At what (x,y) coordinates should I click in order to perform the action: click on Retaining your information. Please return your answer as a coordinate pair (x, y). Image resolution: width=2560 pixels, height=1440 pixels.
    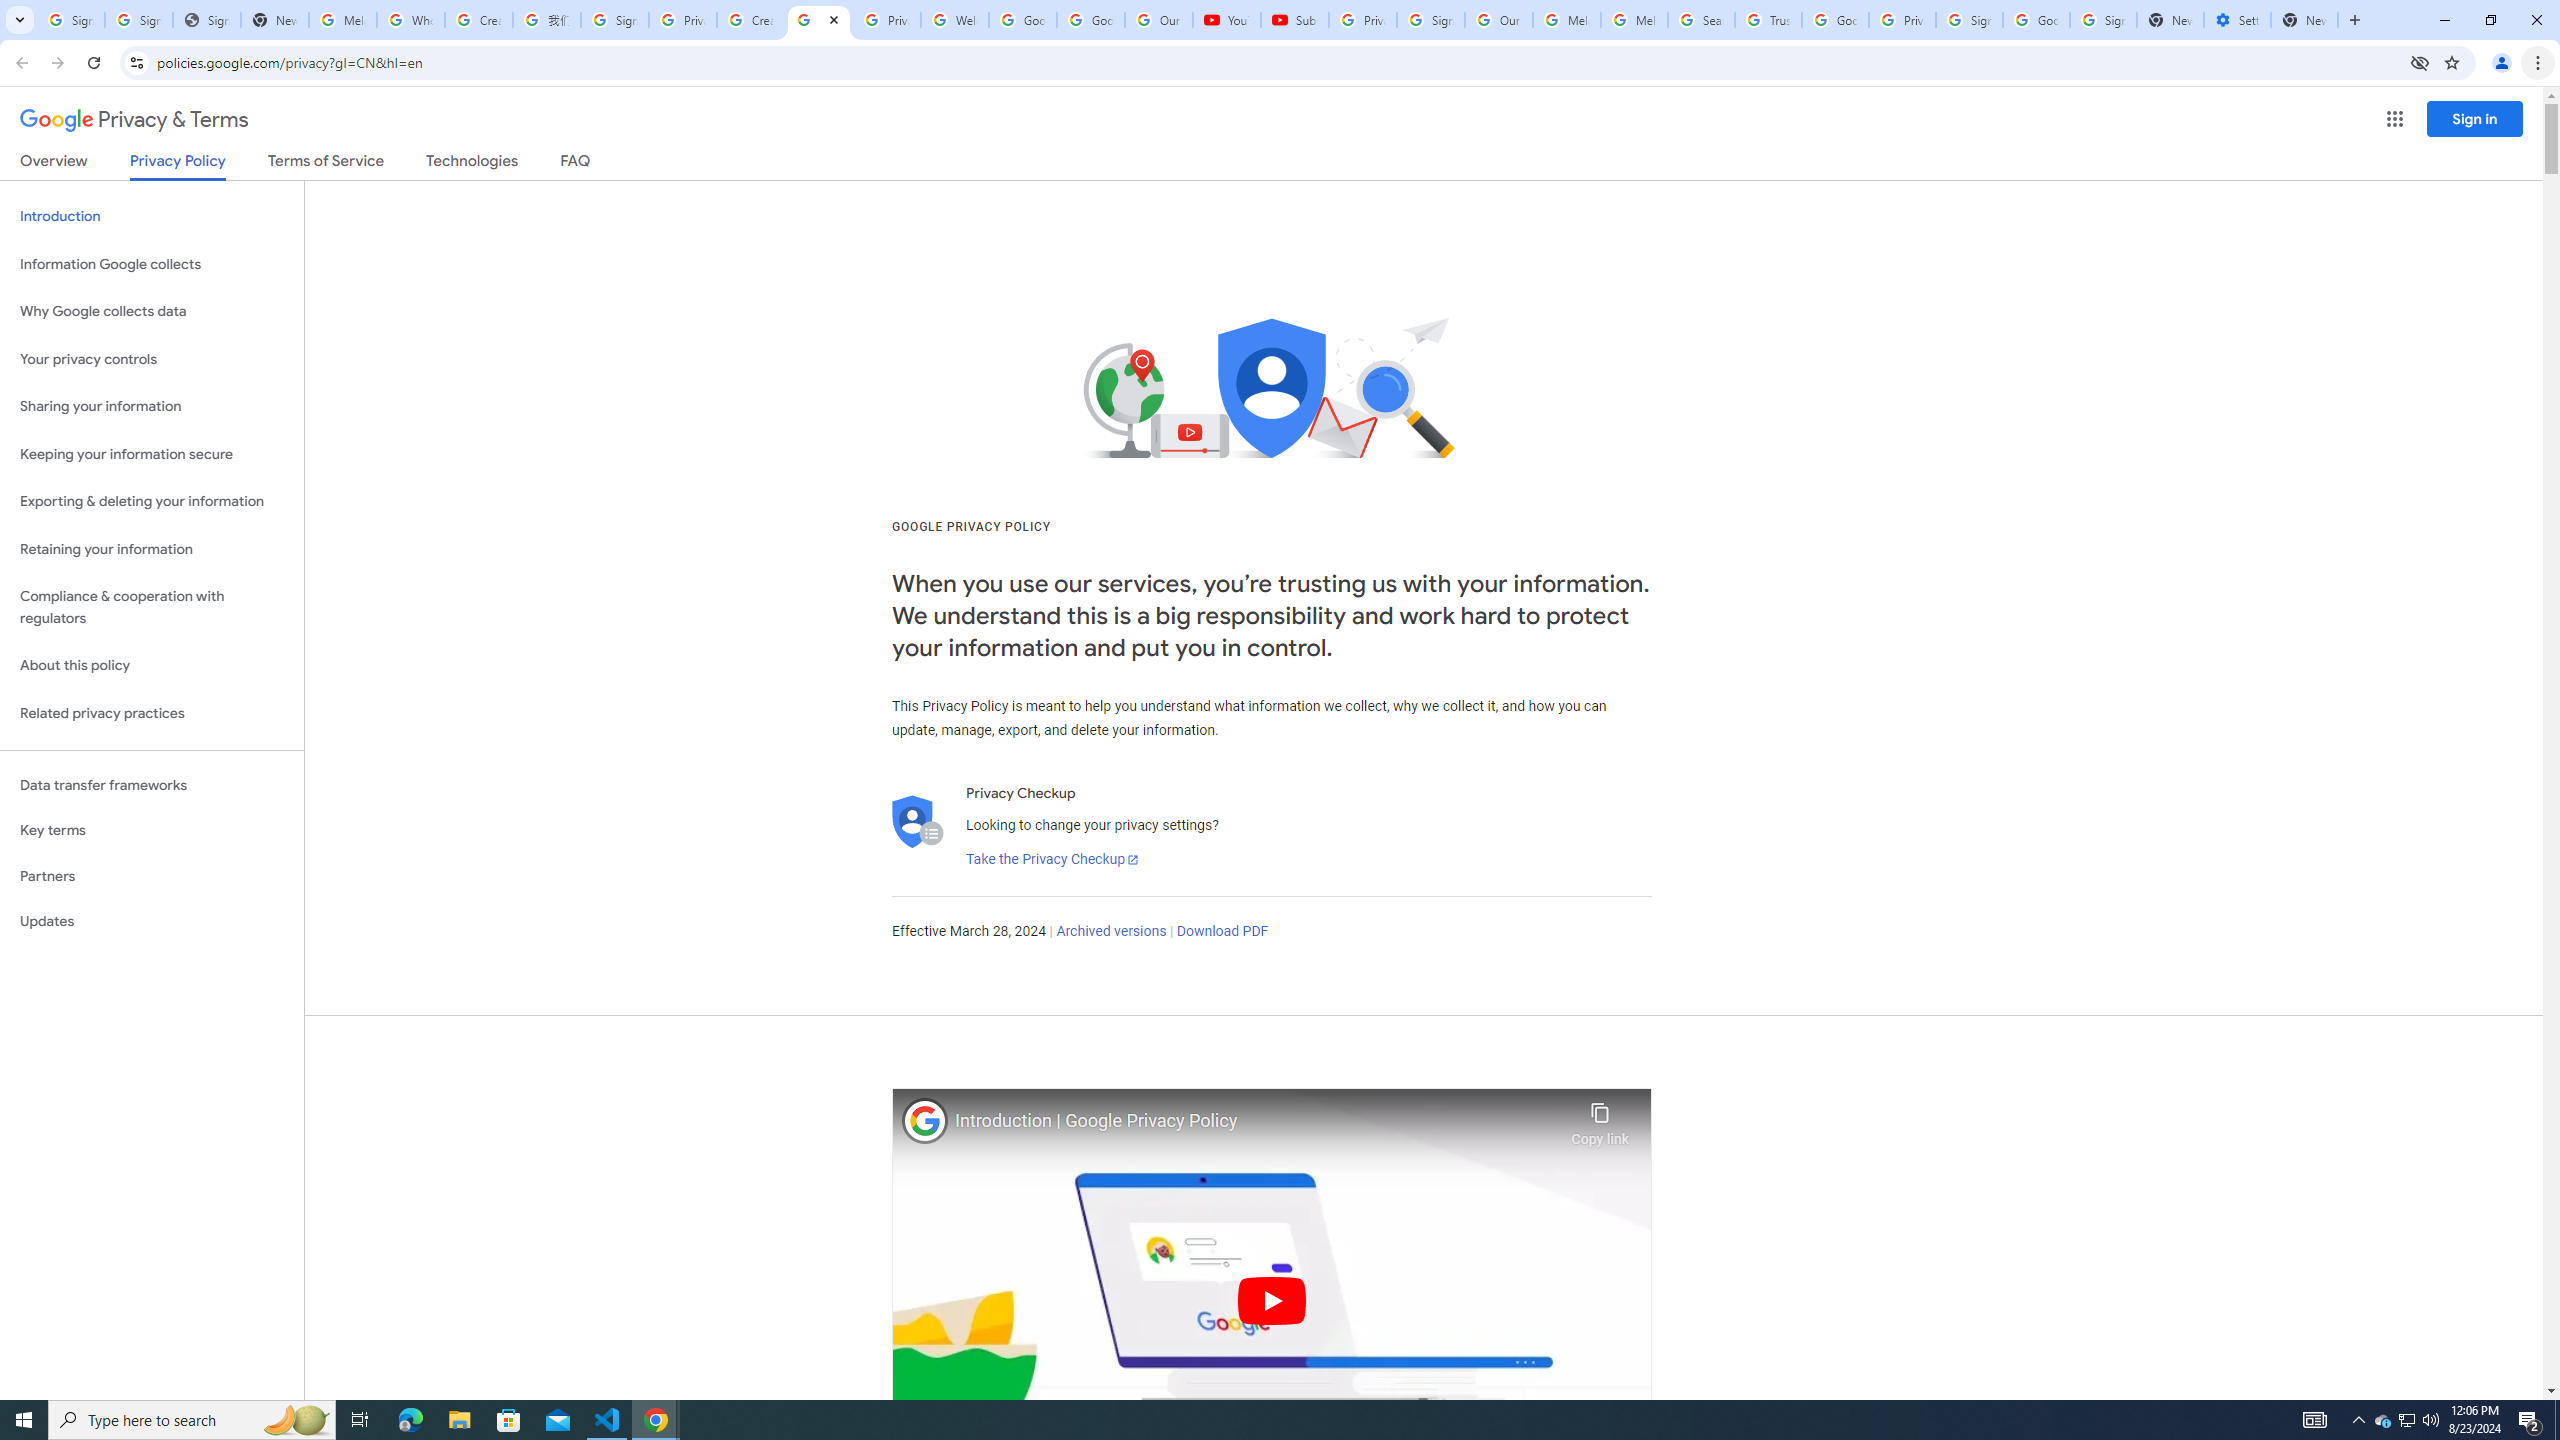
    Looking at the image, I should click on (152, 550).